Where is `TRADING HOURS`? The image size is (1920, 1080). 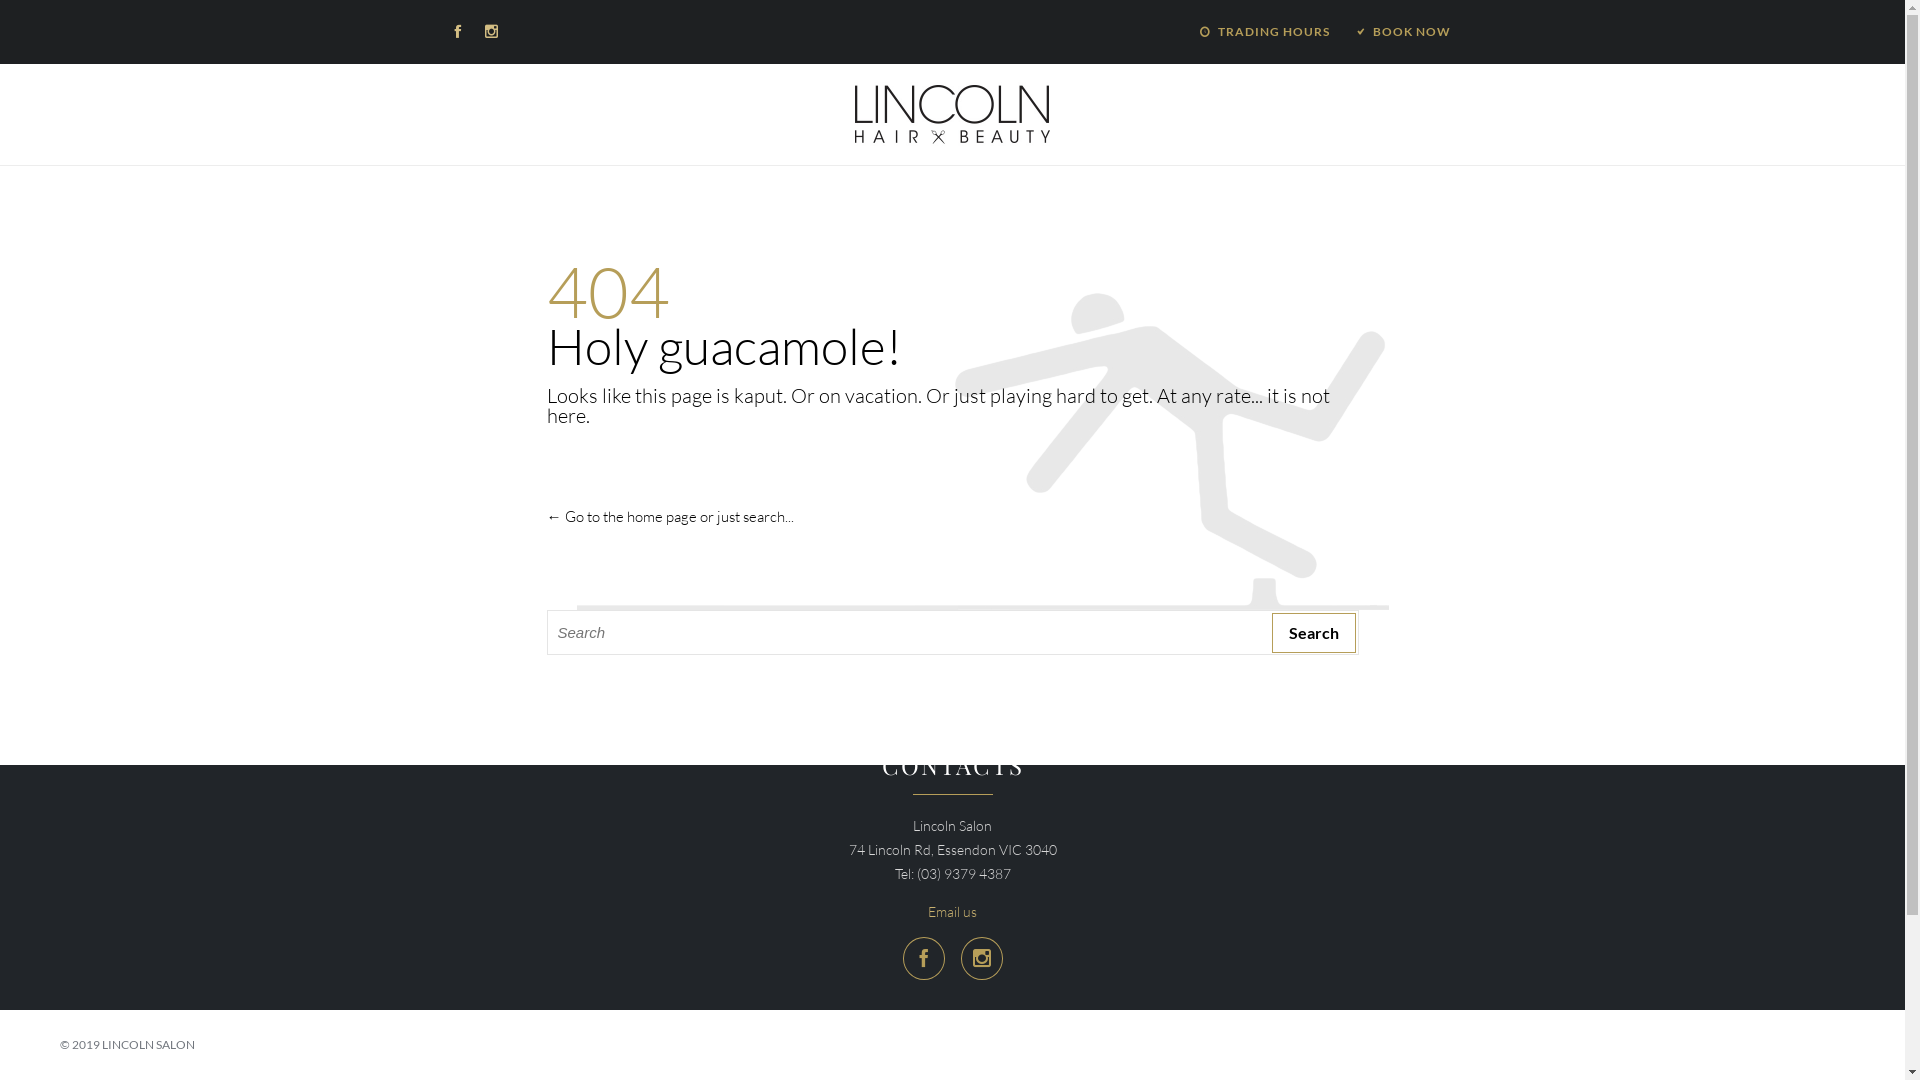 TRADING HOURS is located at coordinates (1264, 32).